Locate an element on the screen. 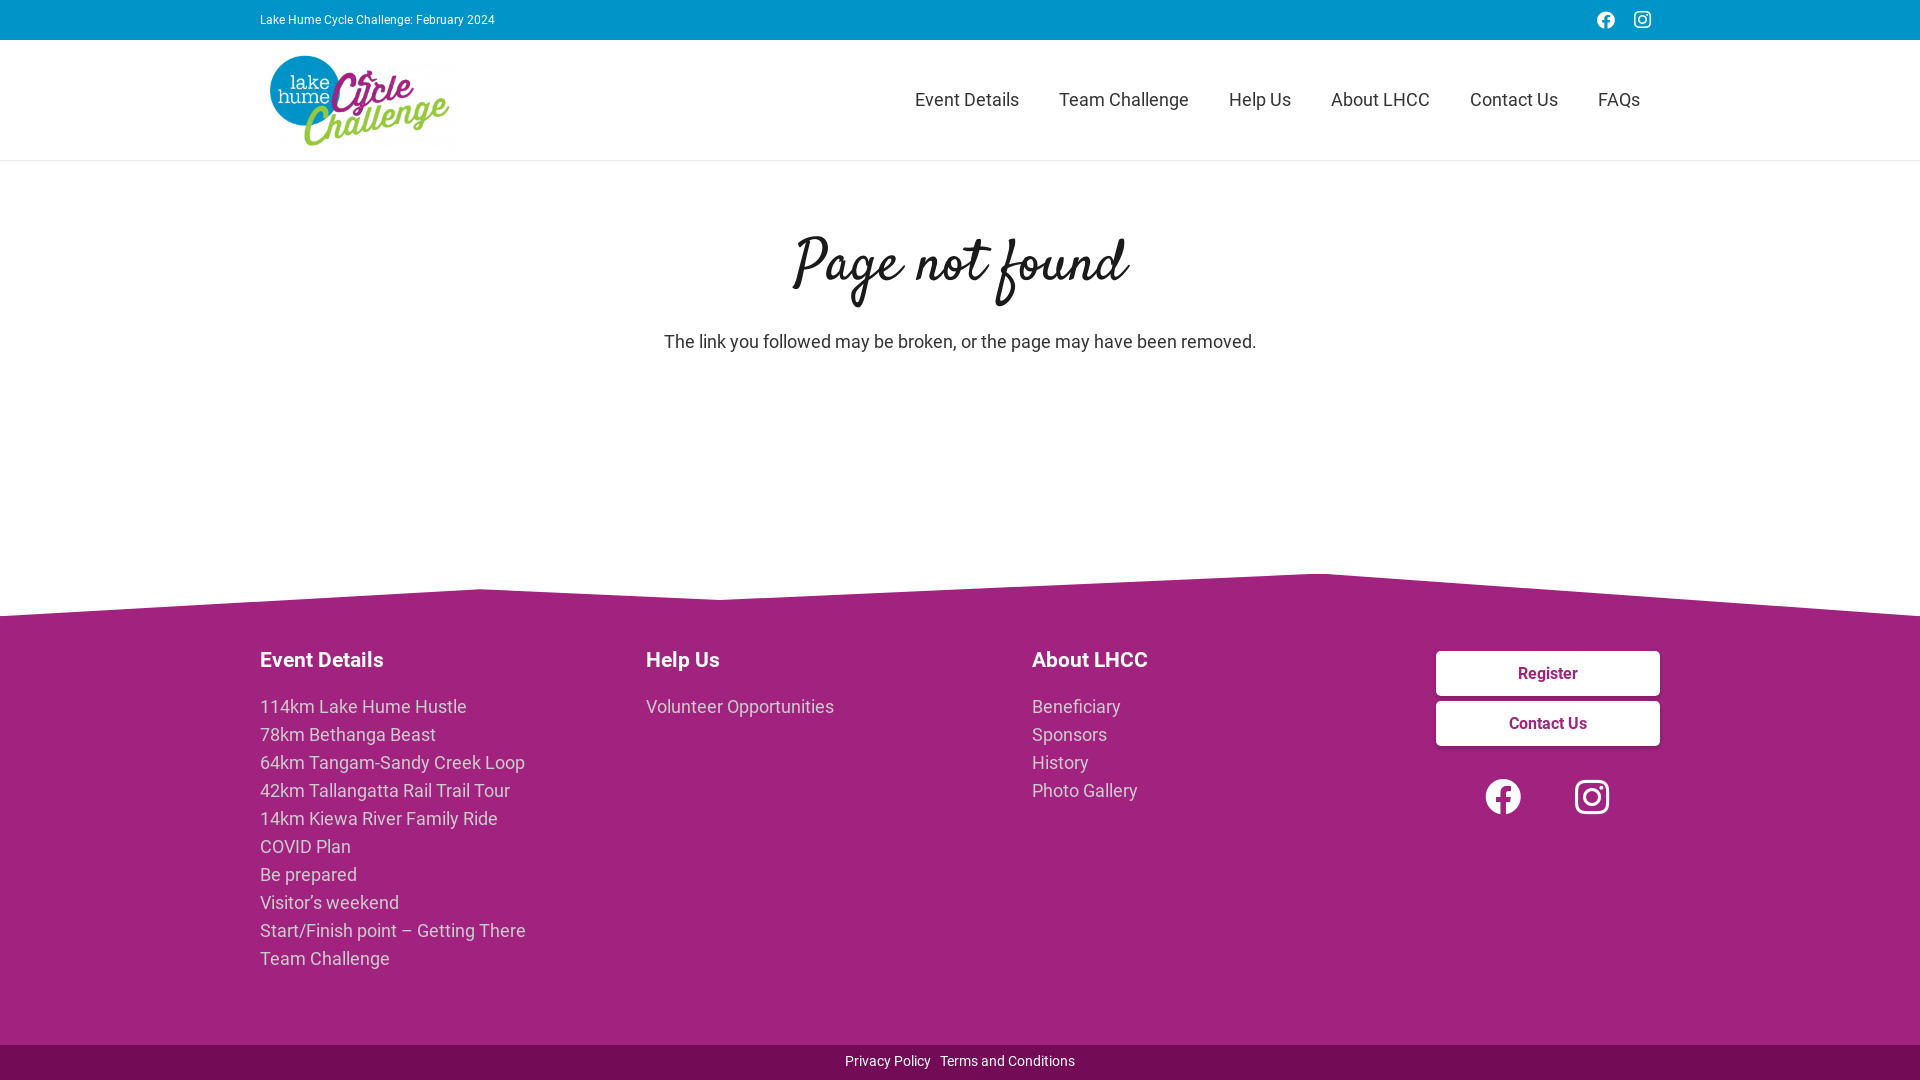 This screenshot has width=1920, height=1080. 64km Tangam-Sandy Creek Loop is located at coordinates (392, 762).